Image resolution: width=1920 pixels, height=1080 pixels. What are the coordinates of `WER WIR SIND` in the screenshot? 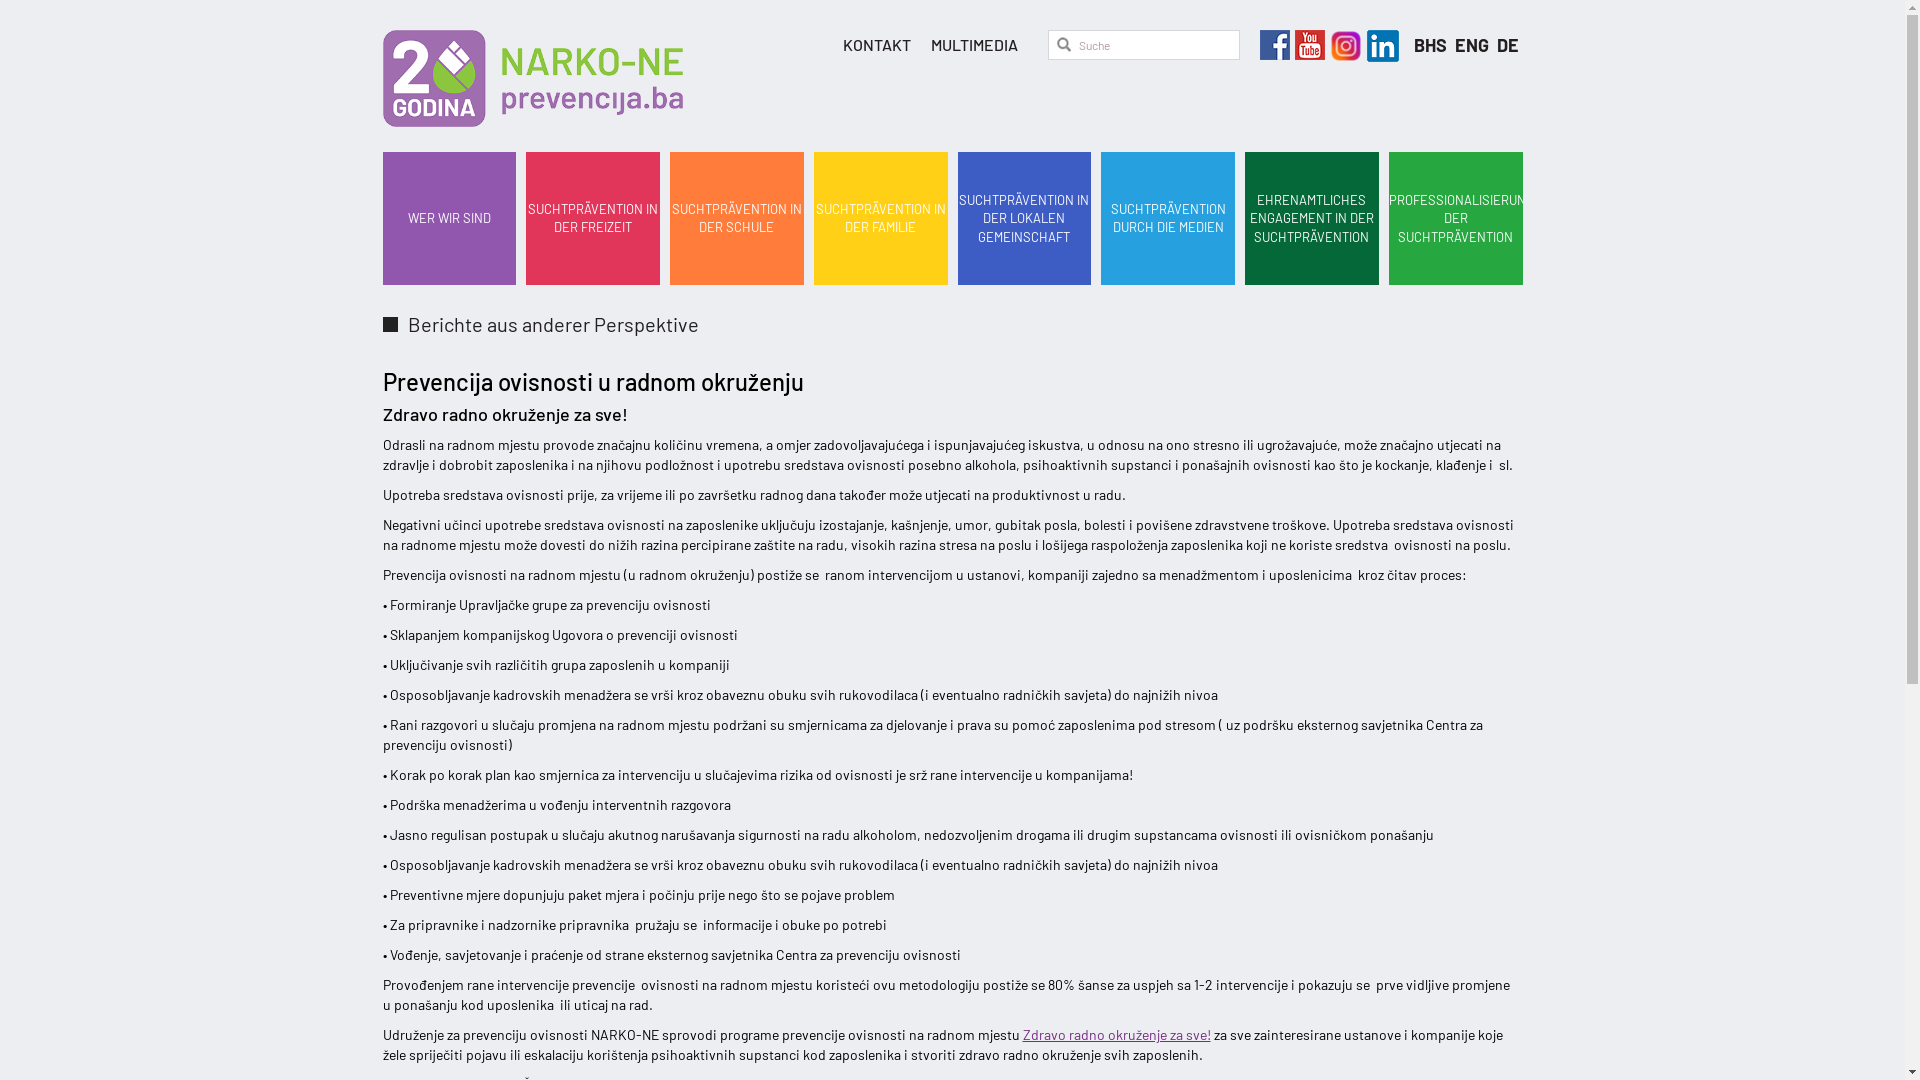 It's located at (449, 219).